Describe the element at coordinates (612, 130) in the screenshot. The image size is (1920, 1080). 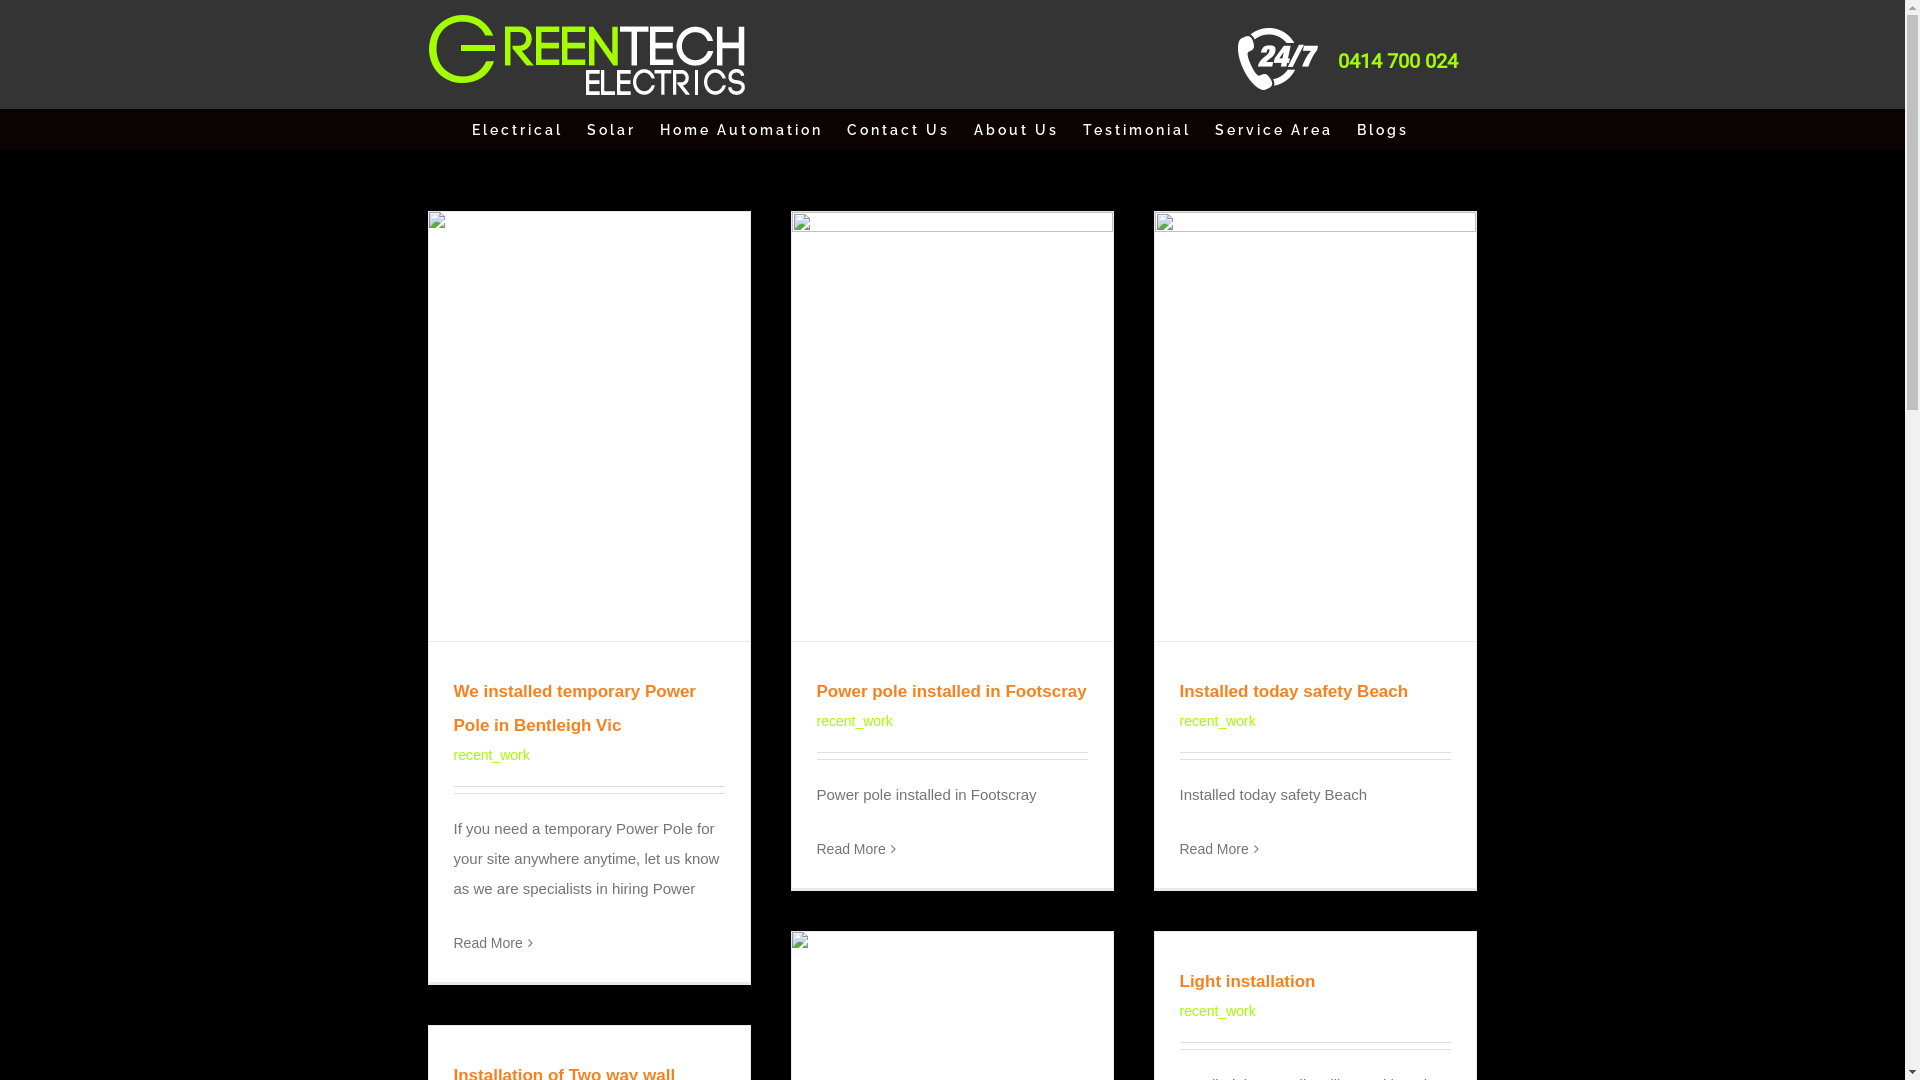
I see `Solar` at that location.